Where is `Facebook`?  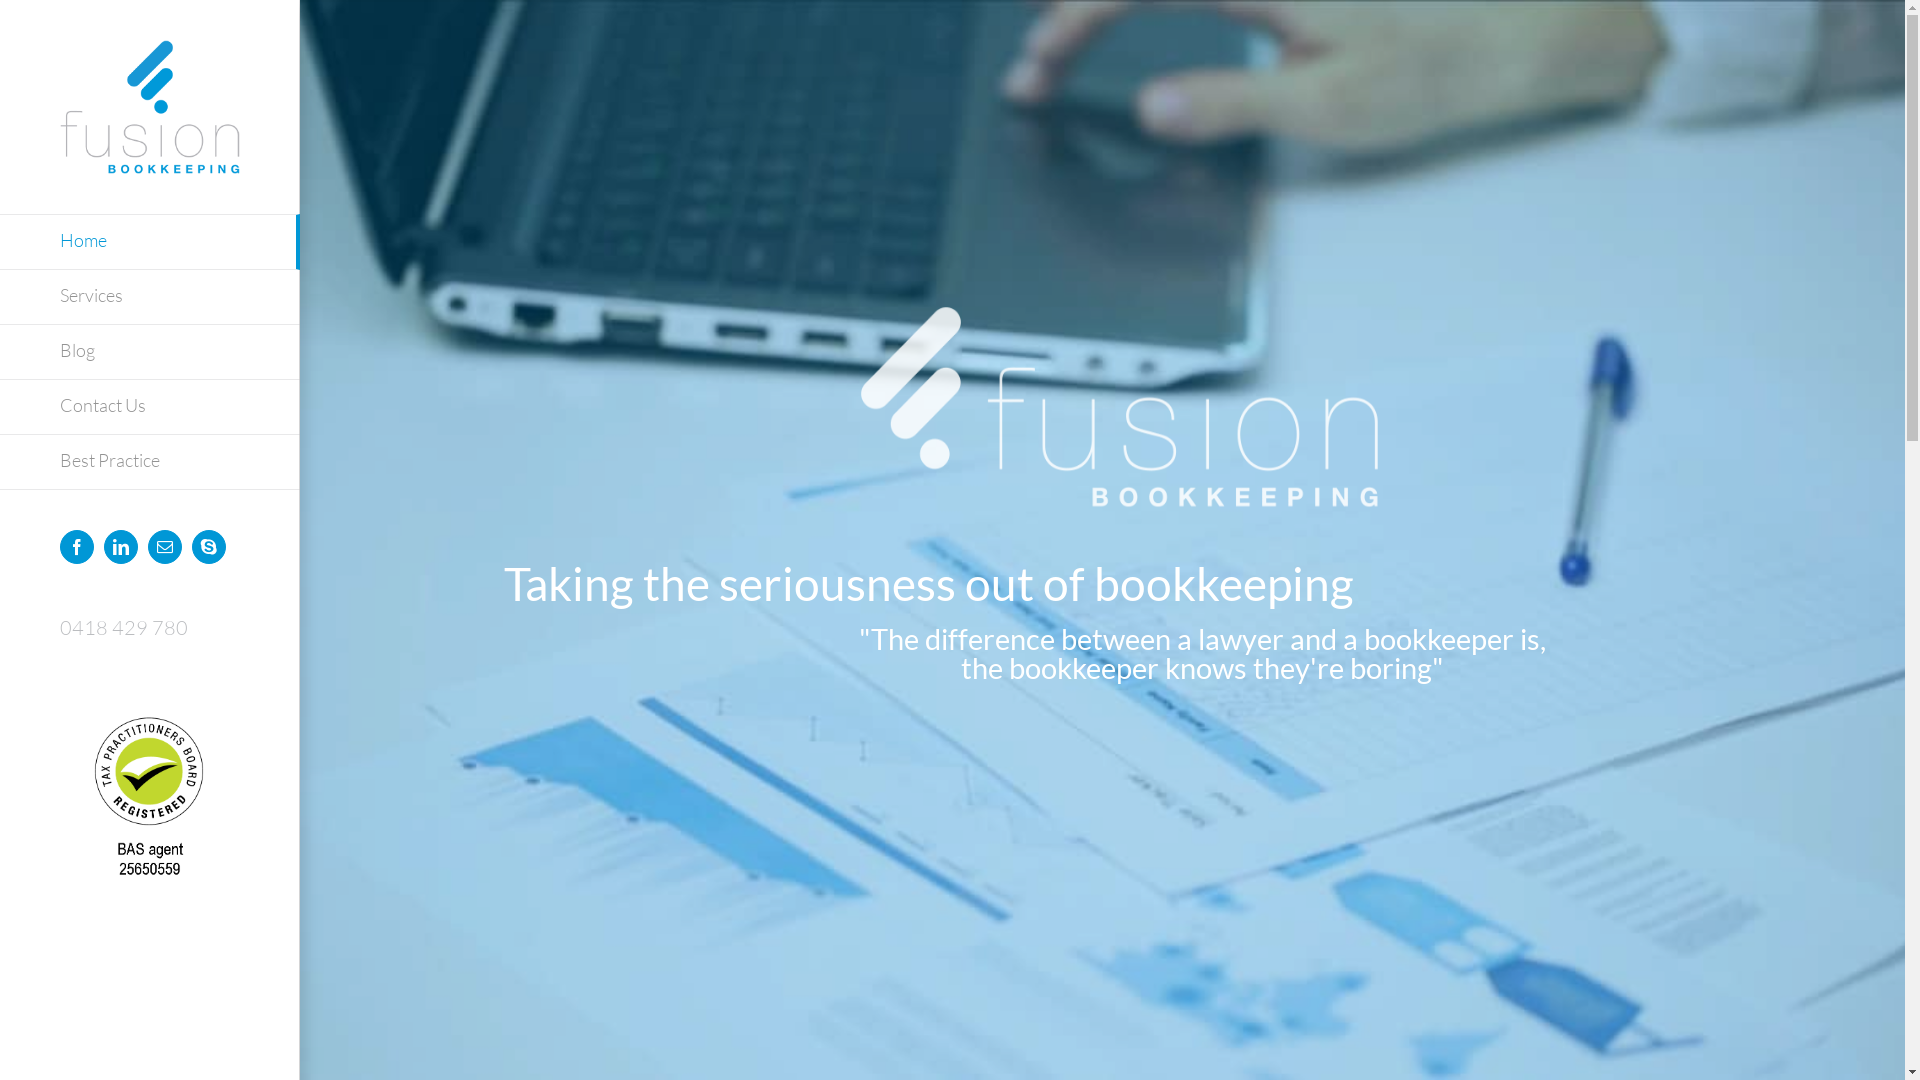
Facebook is located at coordinates (77, 547).